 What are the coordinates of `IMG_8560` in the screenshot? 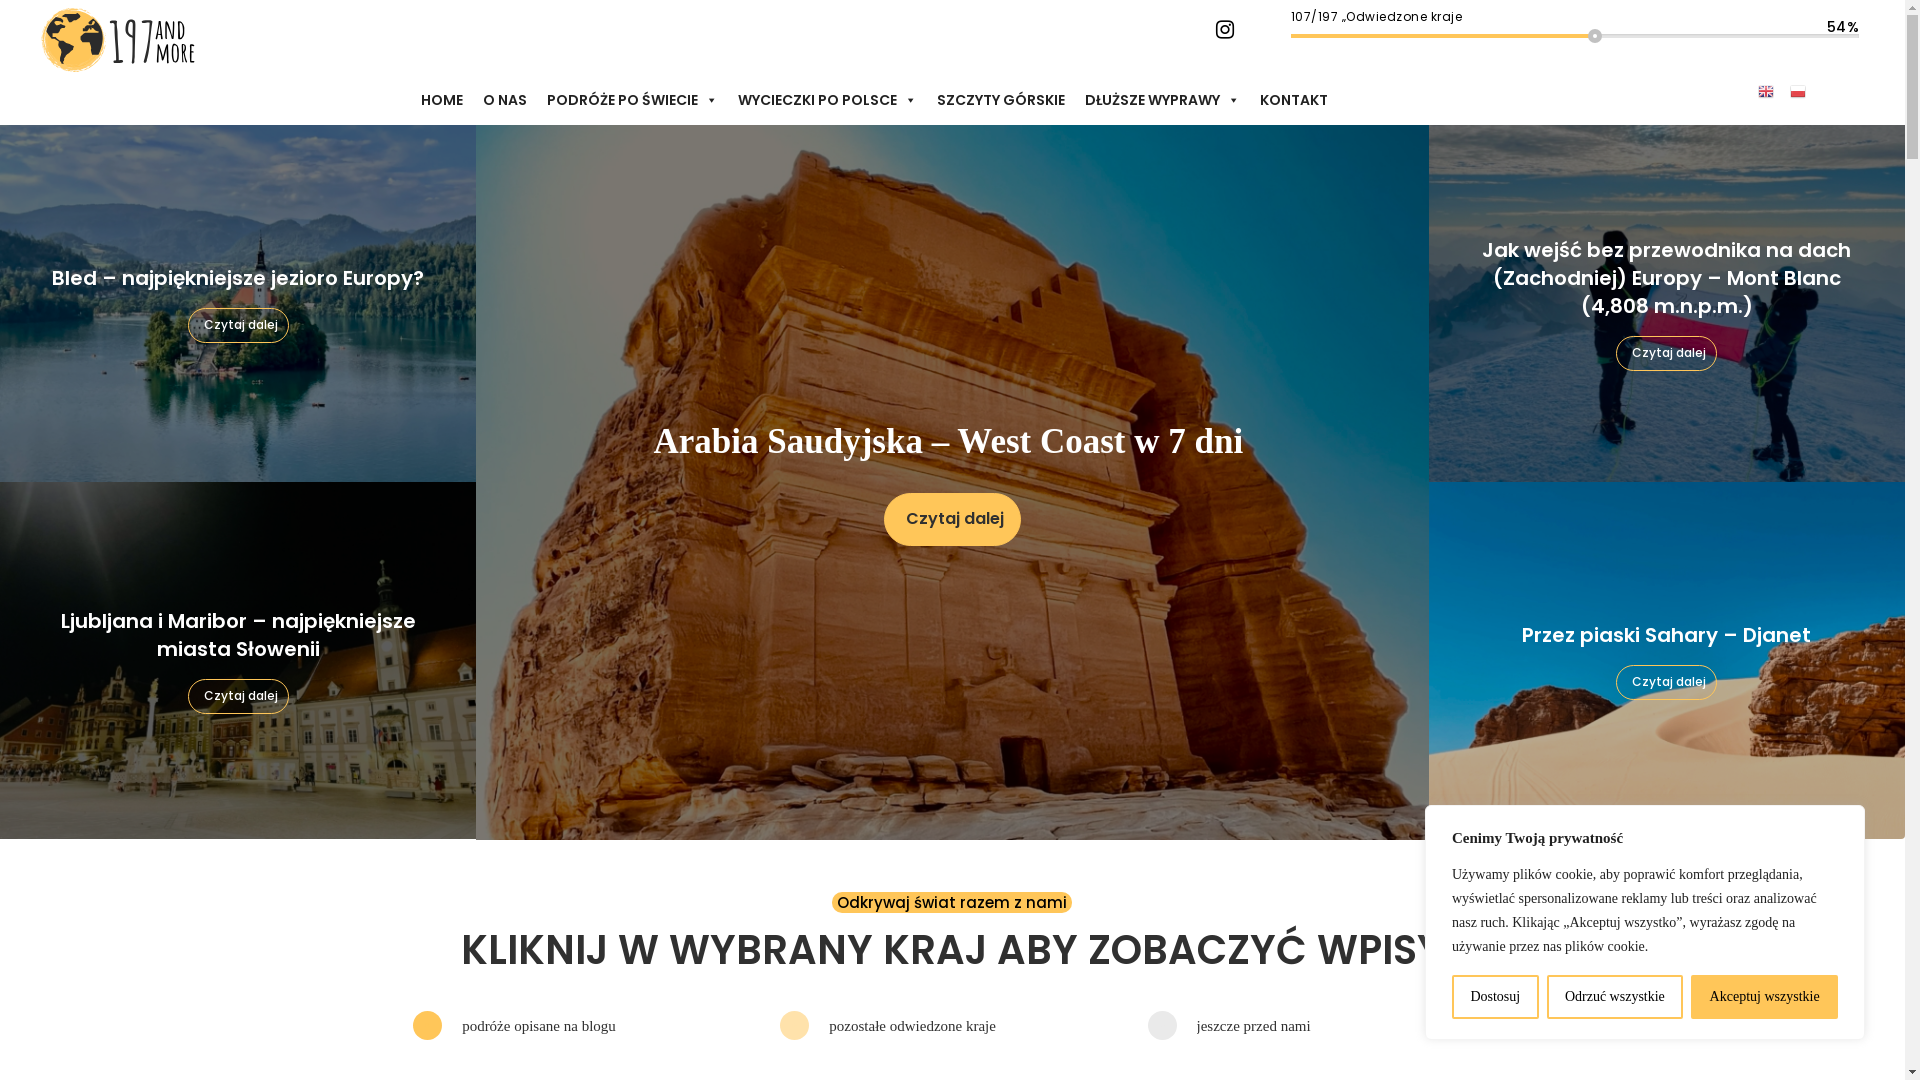 It's located at (238, 660).